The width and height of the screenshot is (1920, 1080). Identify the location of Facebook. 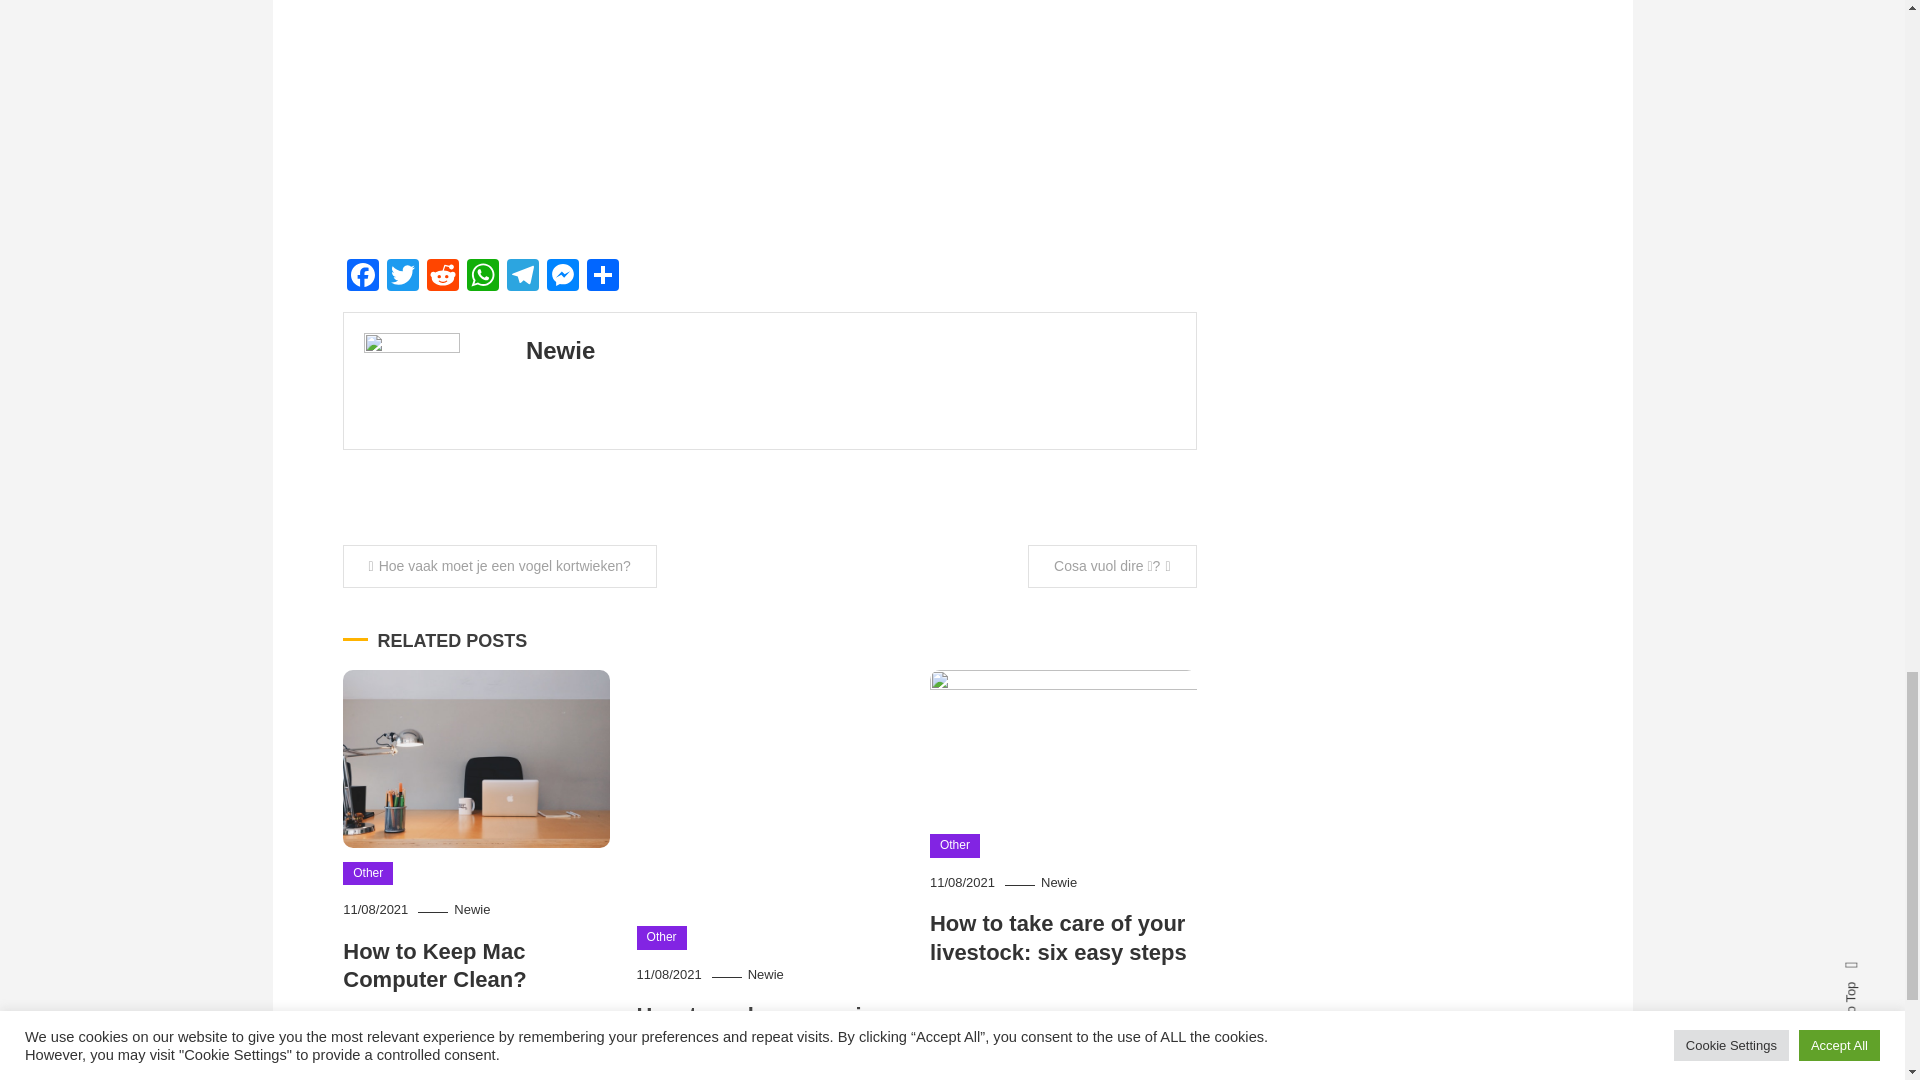
(362, 277).